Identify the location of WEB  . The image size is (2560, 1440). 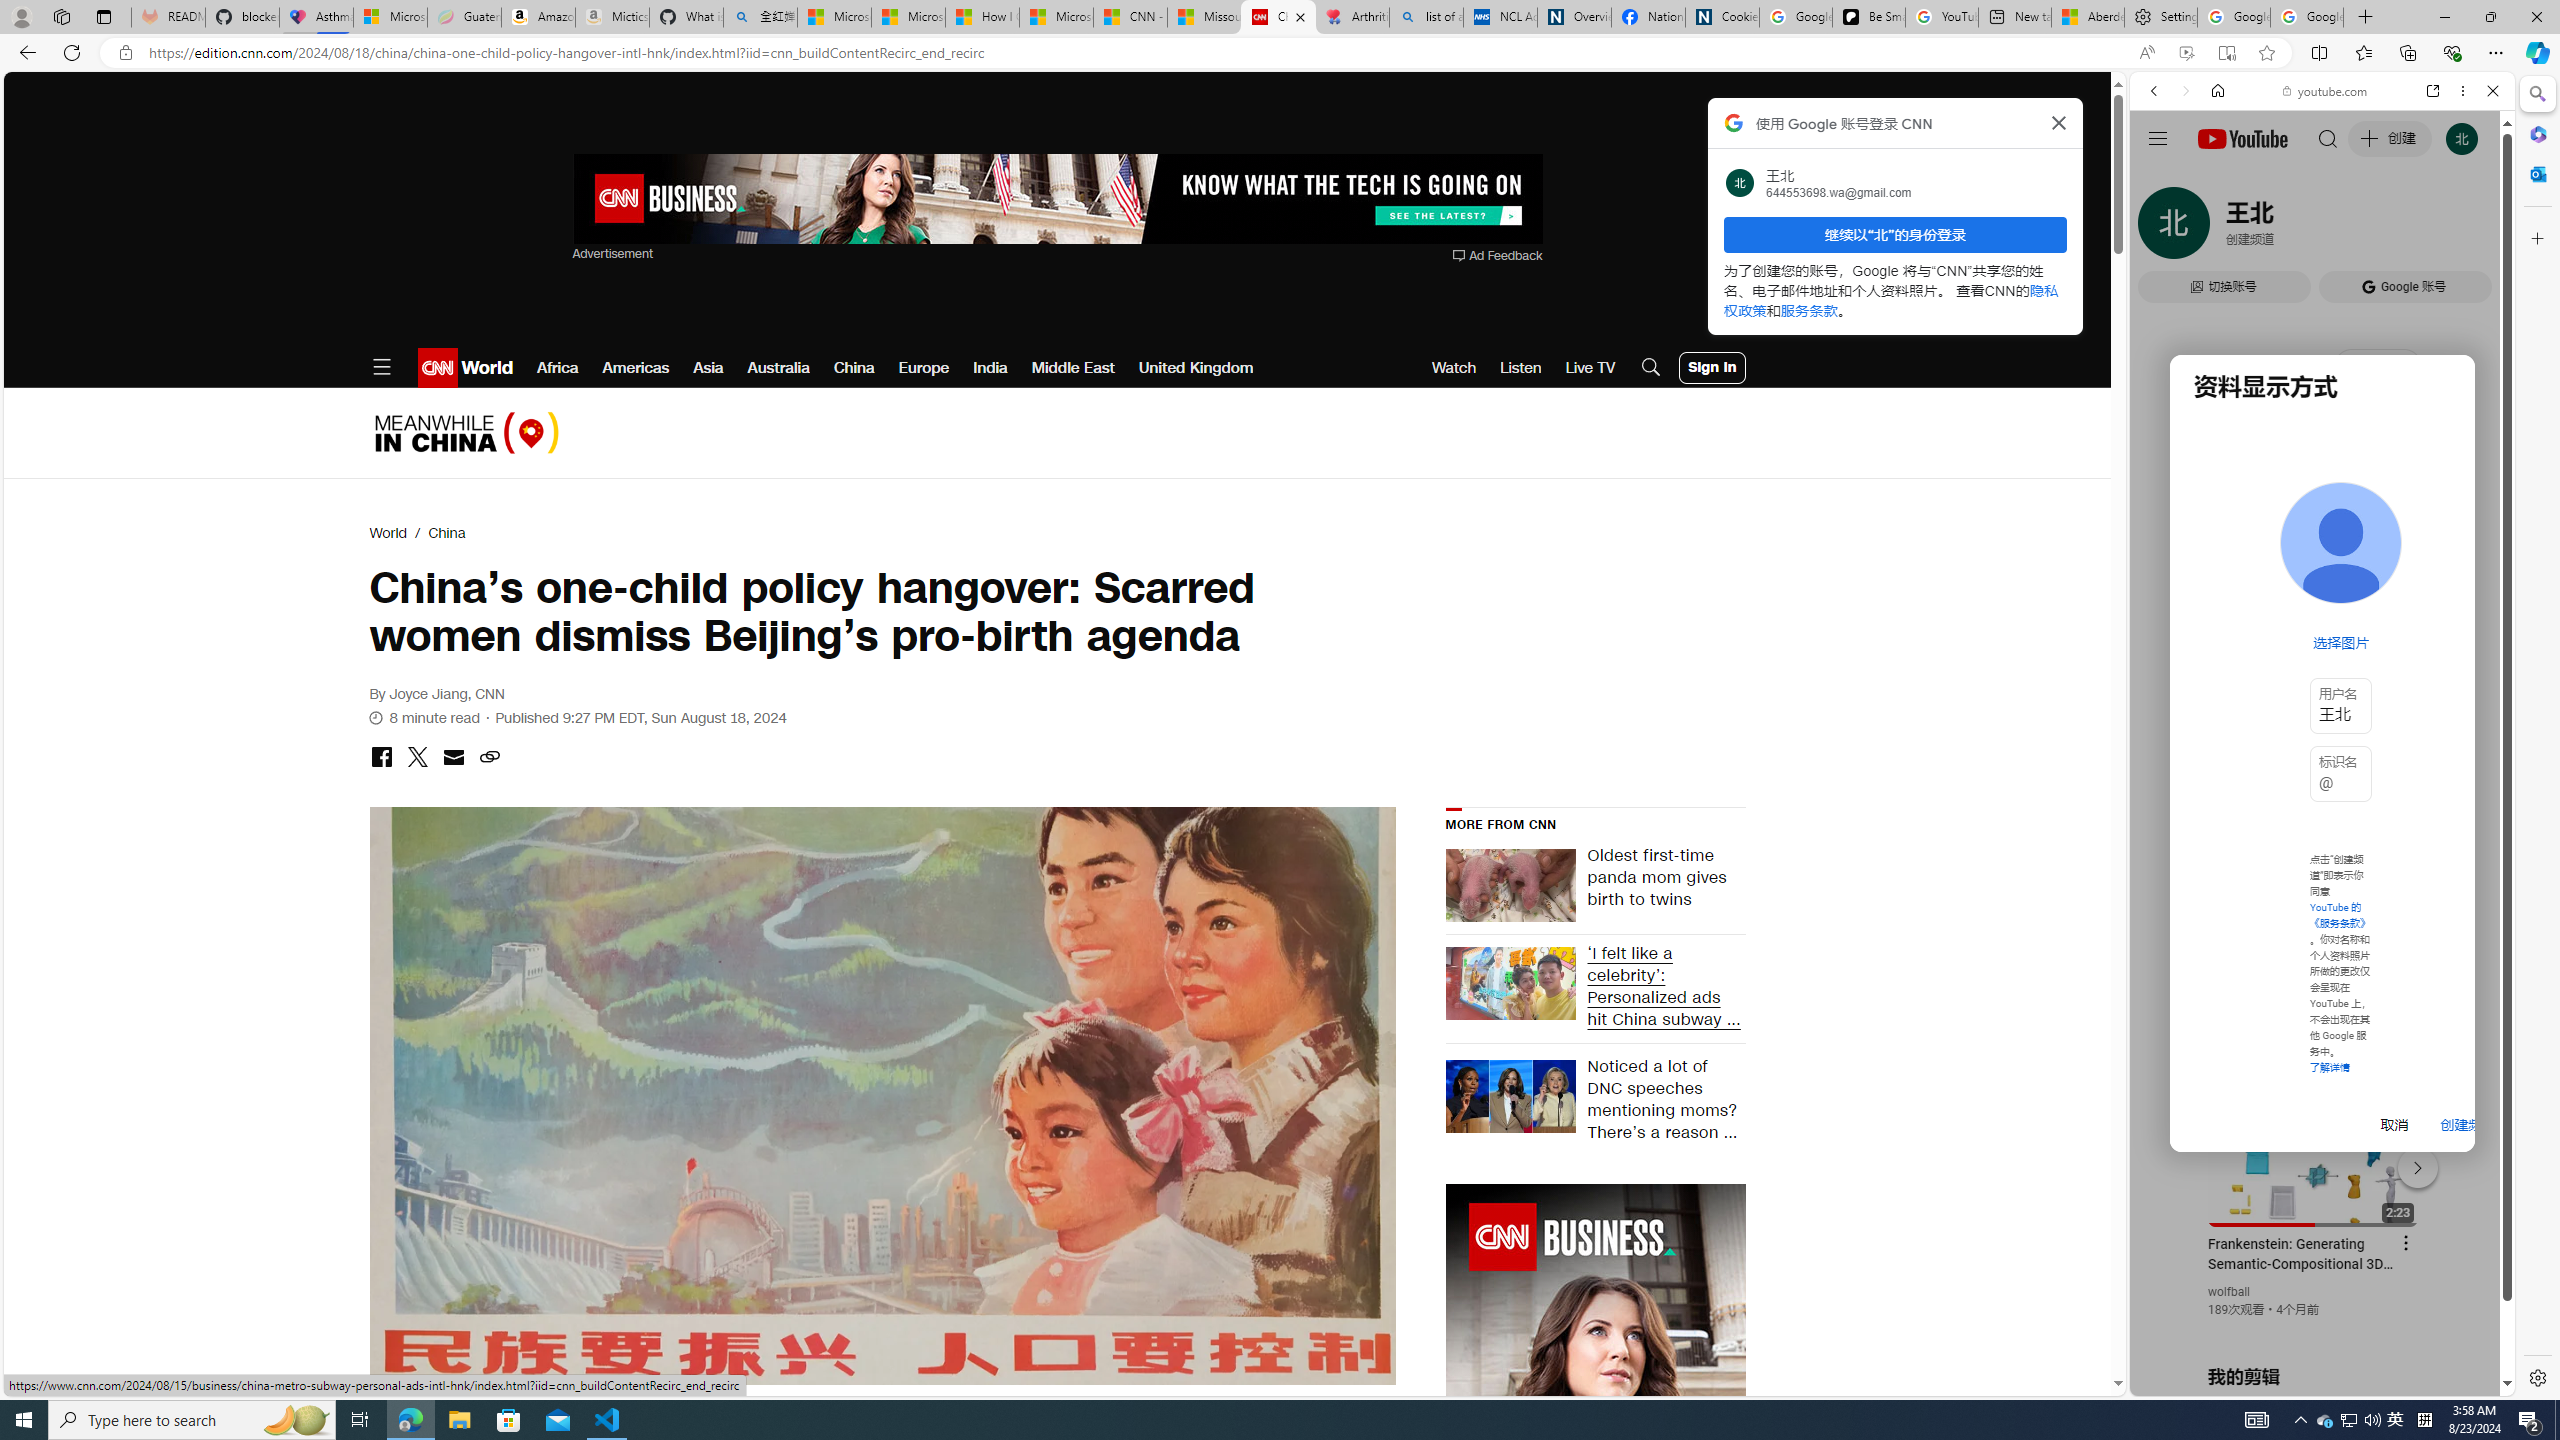
(2163, 229).